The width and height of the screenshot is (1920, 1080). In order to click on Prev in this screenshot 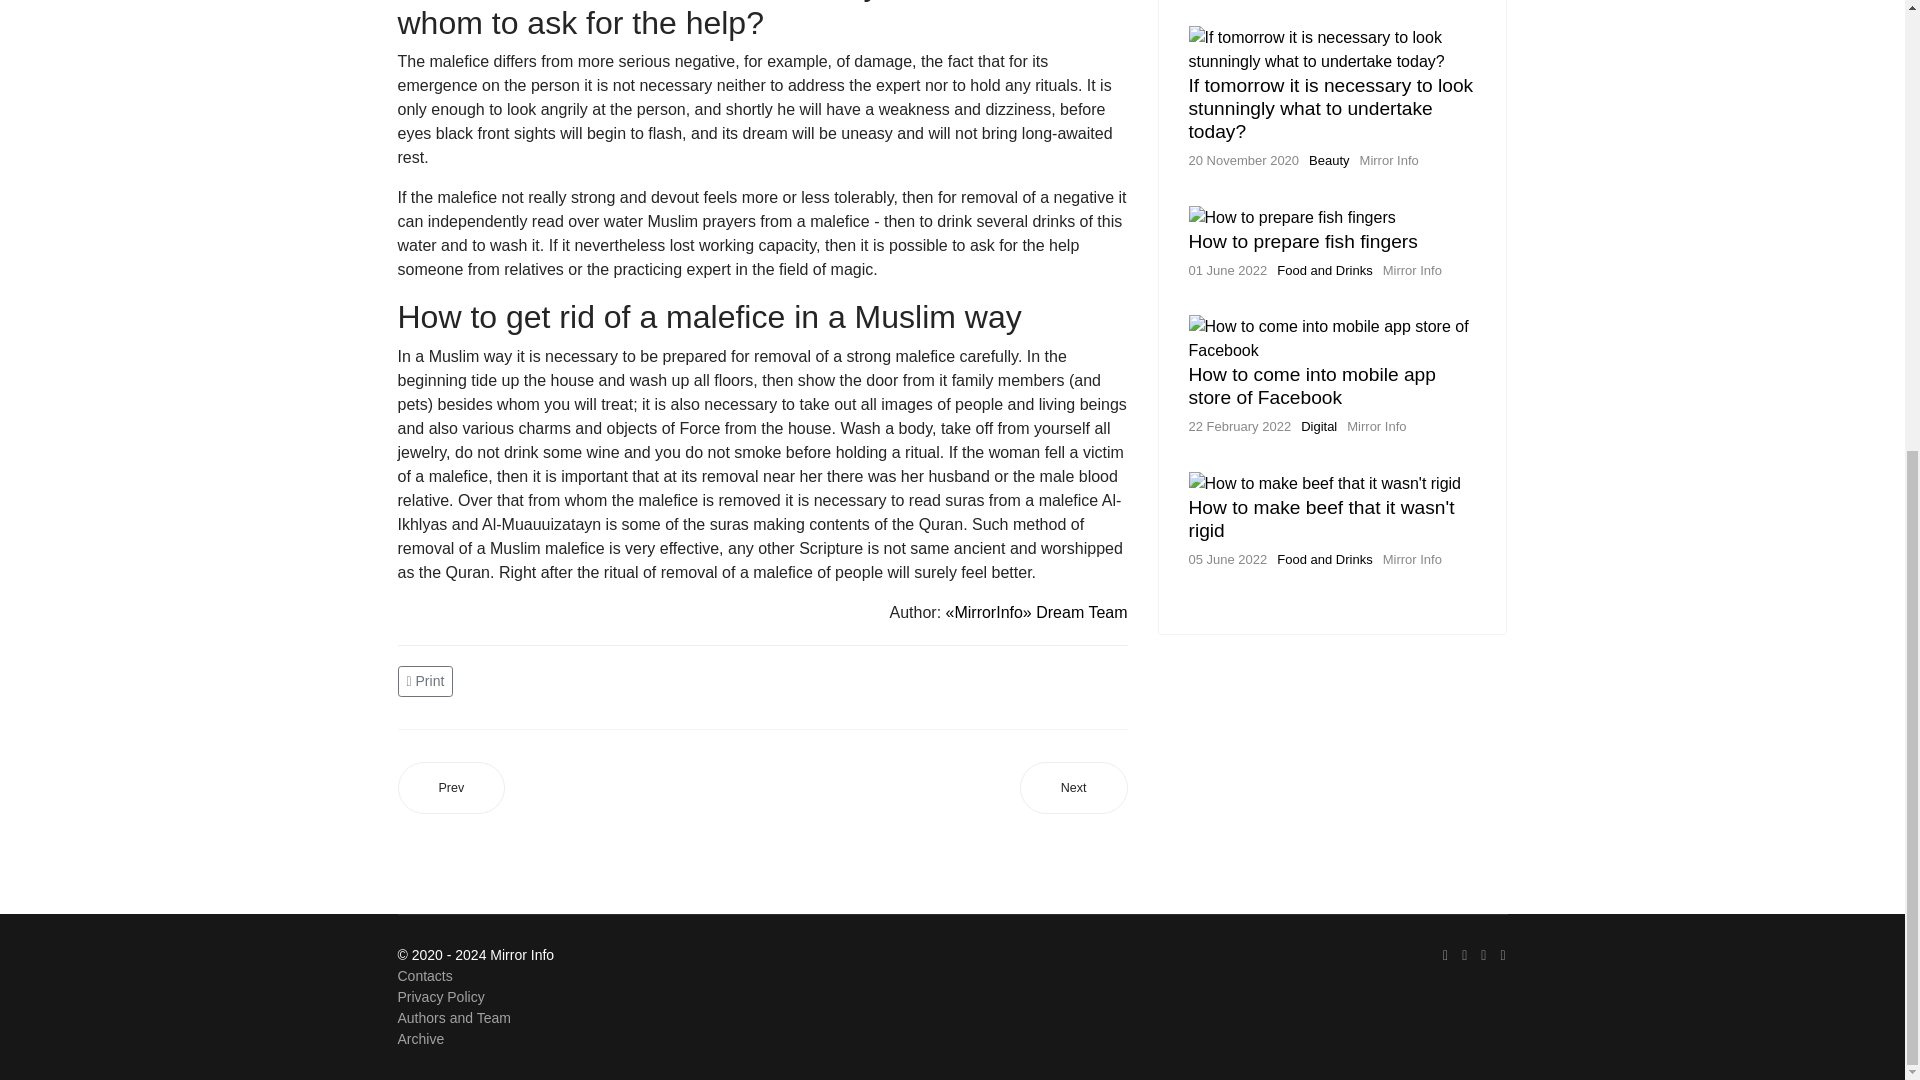, I will do `click(452, 788)`.